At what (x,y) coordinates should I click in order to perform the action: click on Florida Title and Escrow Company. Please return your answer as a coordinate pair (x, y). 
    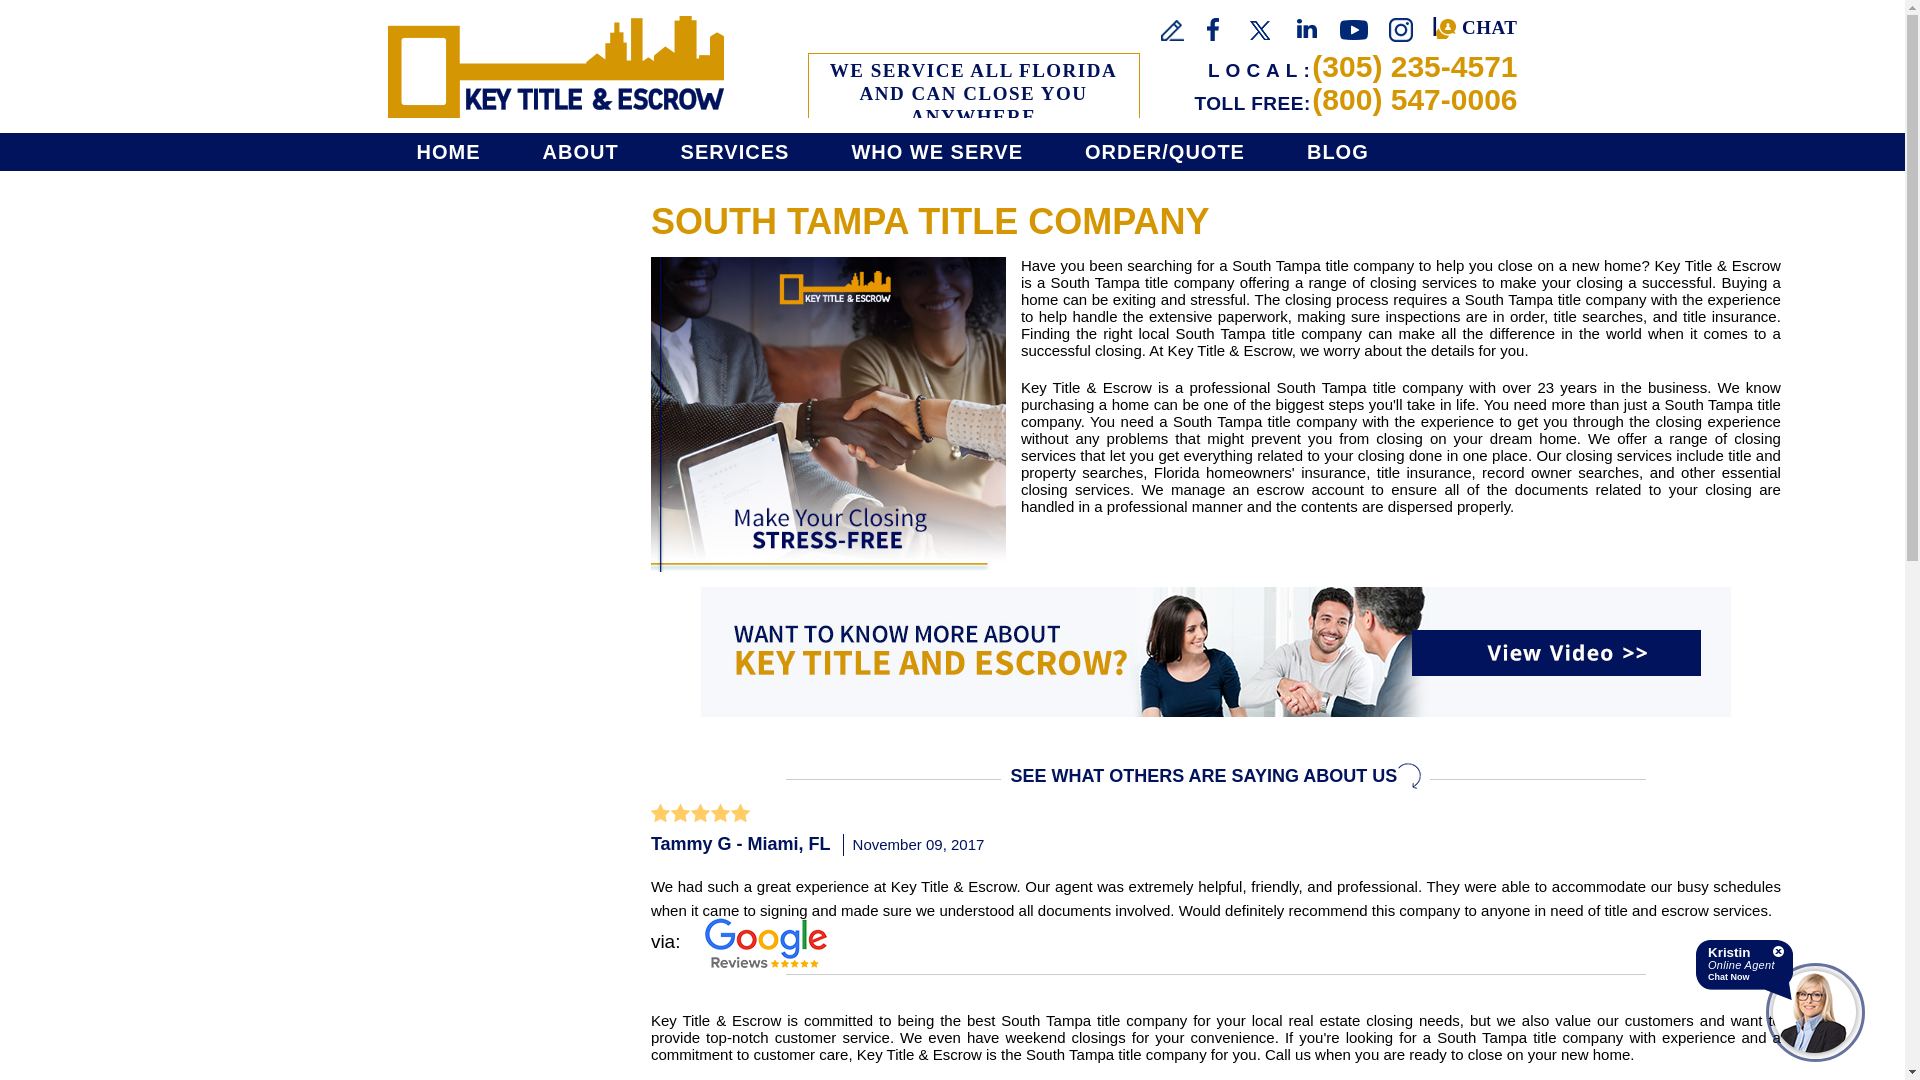
    Looking at the image, I should click on (555, 66).